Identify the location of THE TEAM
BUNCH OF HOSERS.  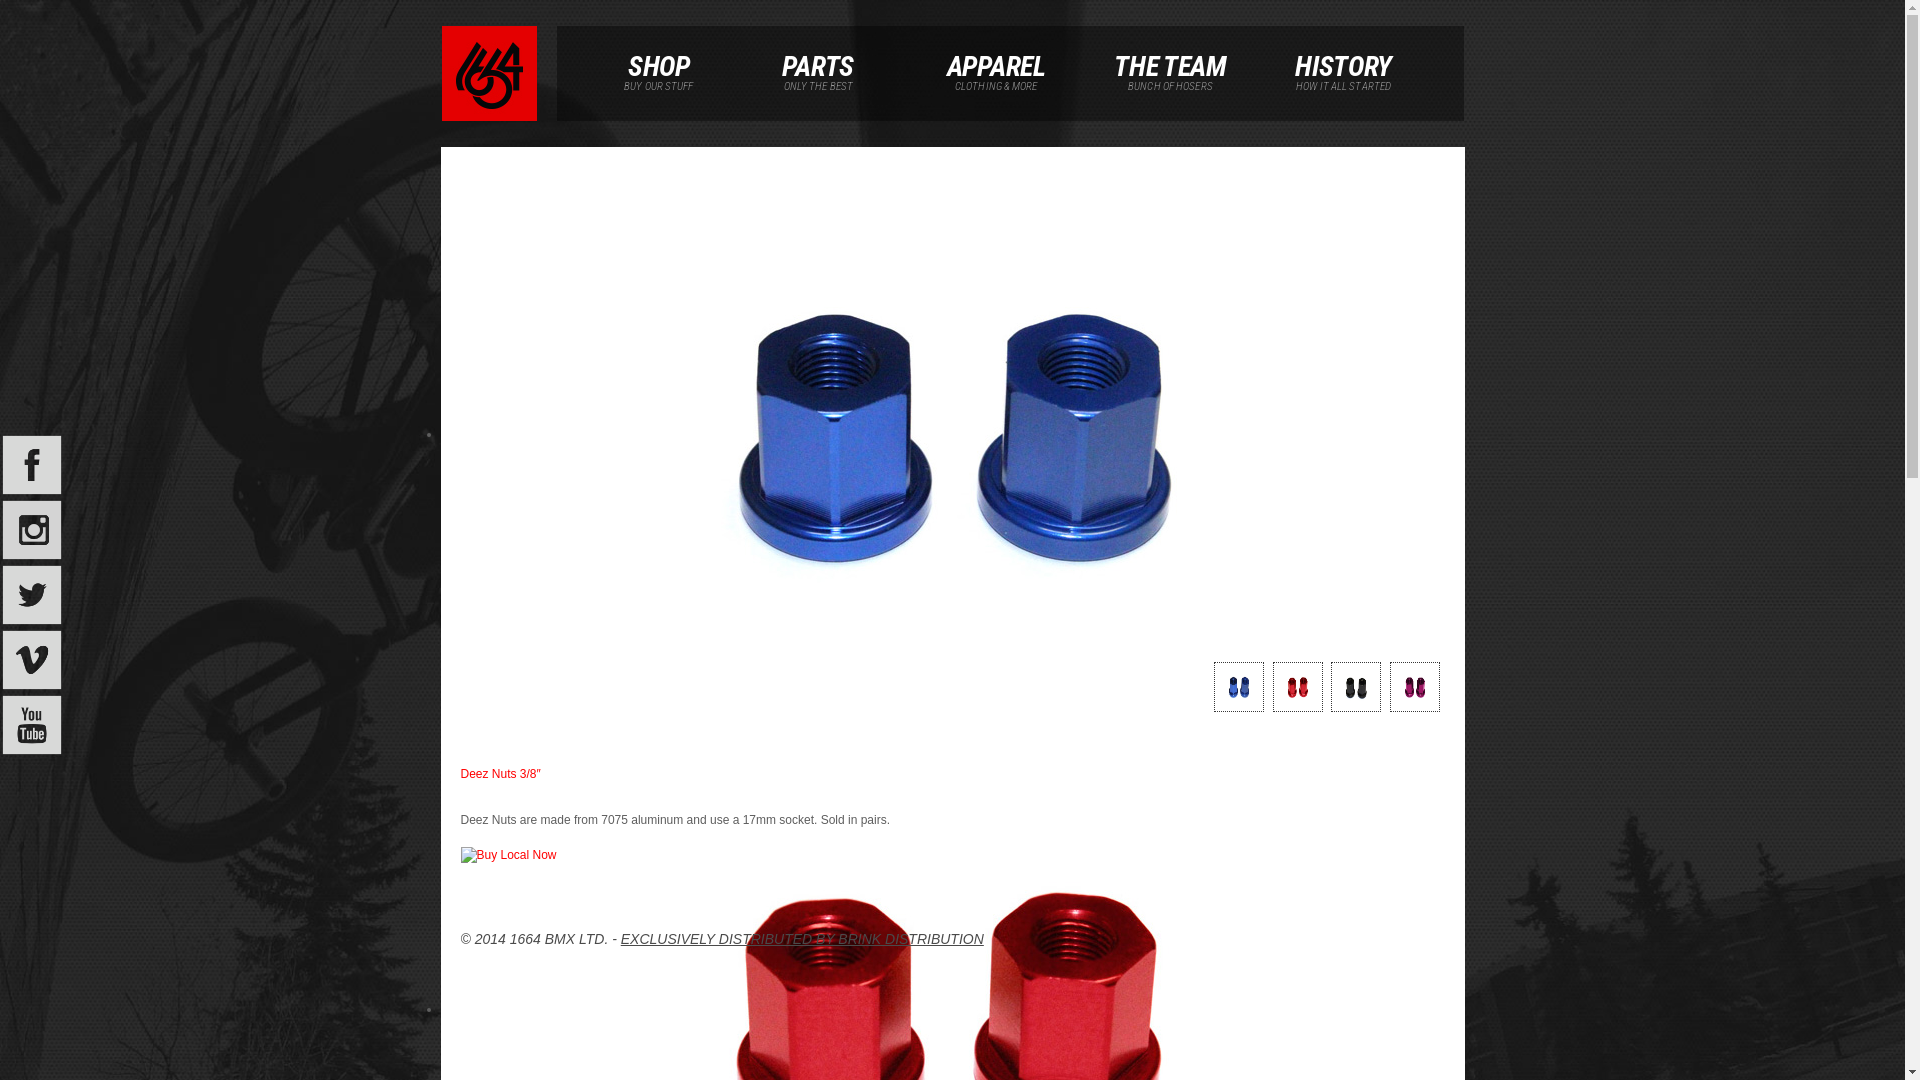
(1170, 53).